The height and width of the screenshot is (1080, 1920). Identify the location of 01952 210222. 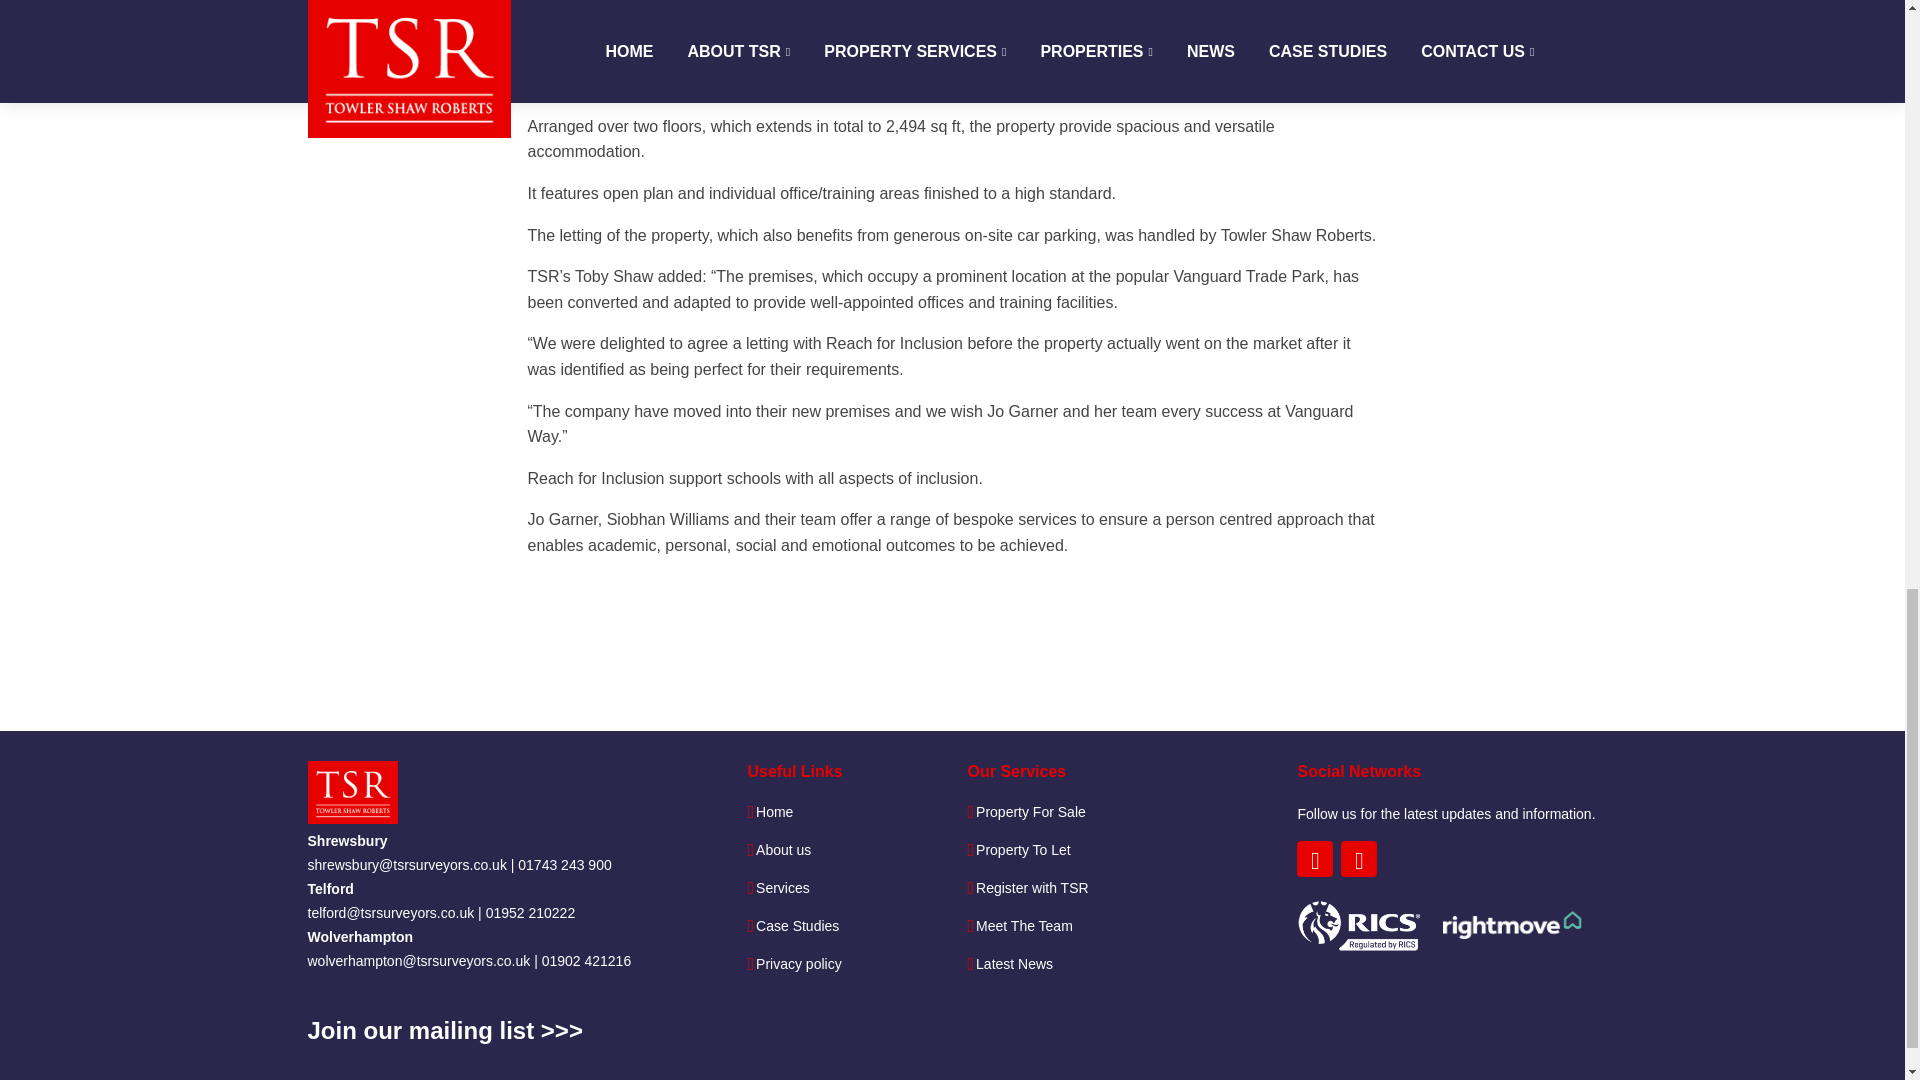
(530, 913).